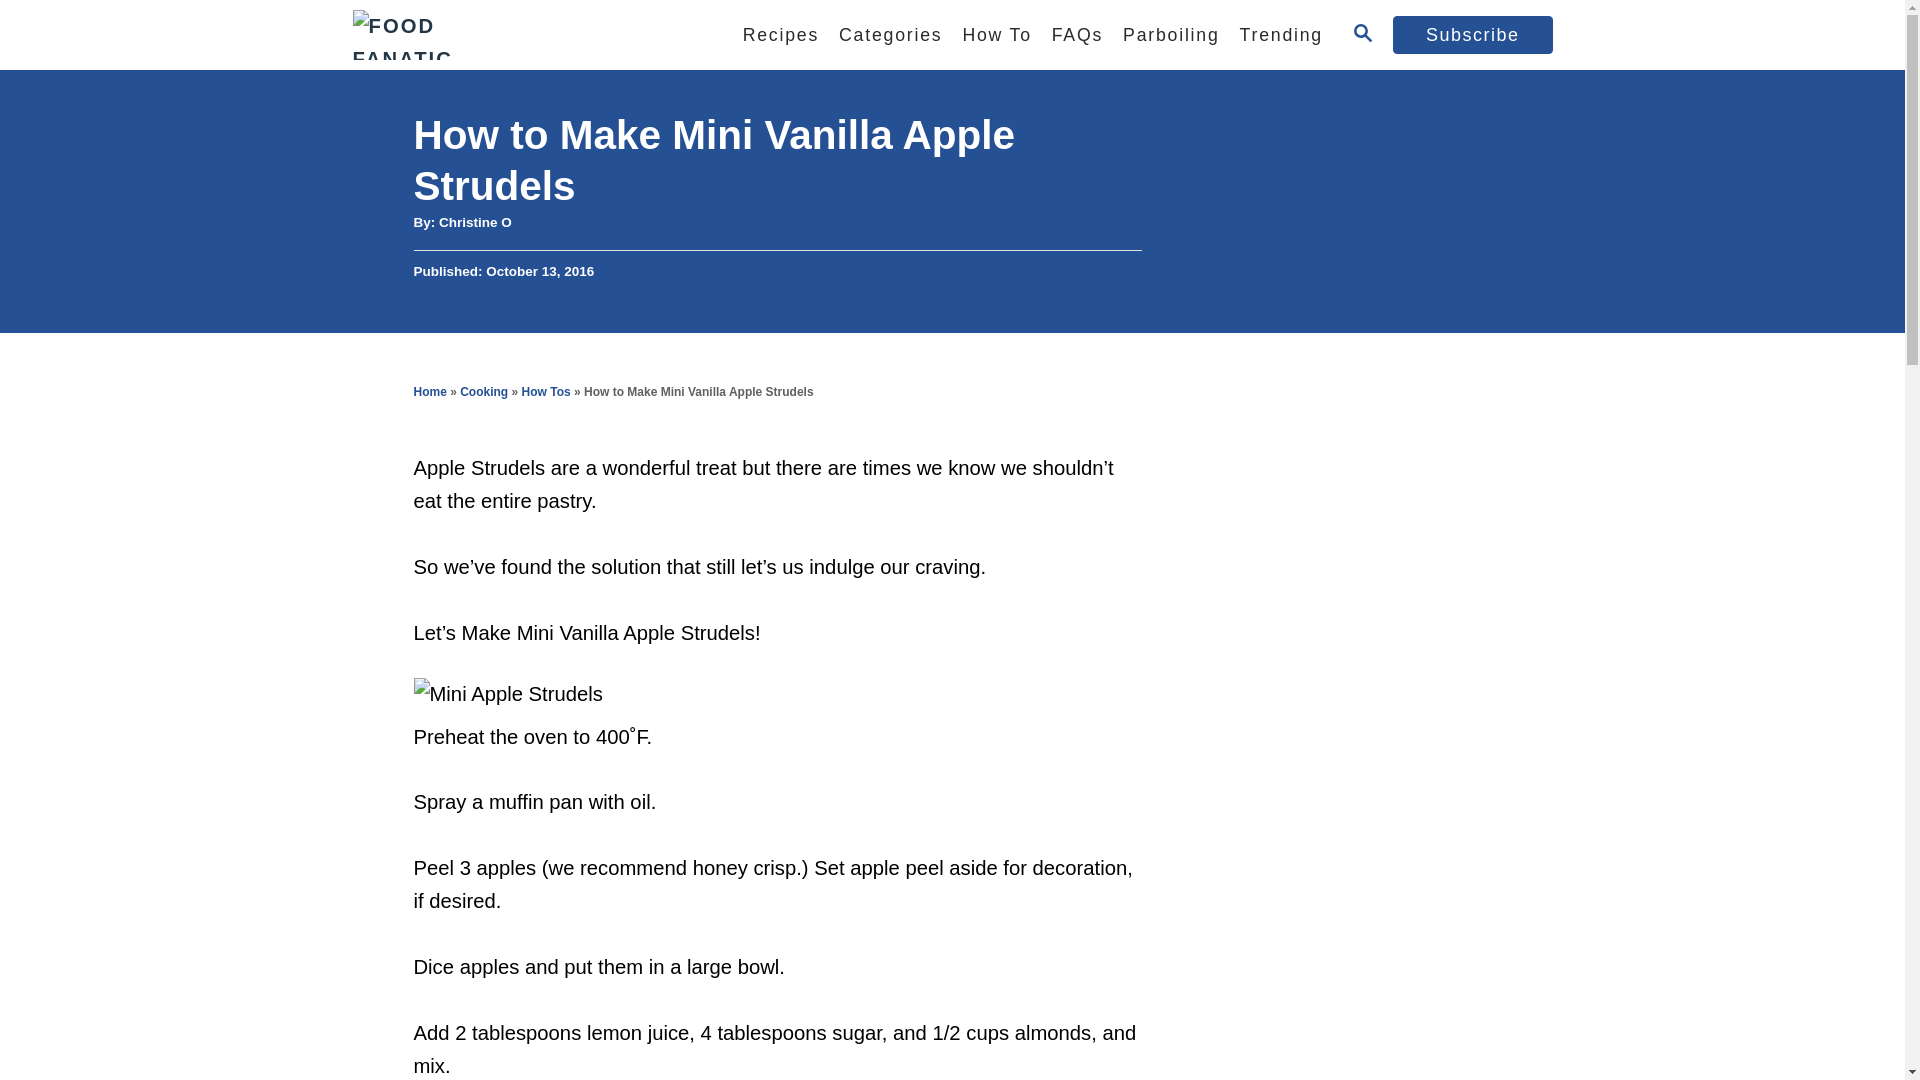 Image resolution: width=1920 pixels, height=1080 pixels. I want to click on FAQs, so click(1078, 35).